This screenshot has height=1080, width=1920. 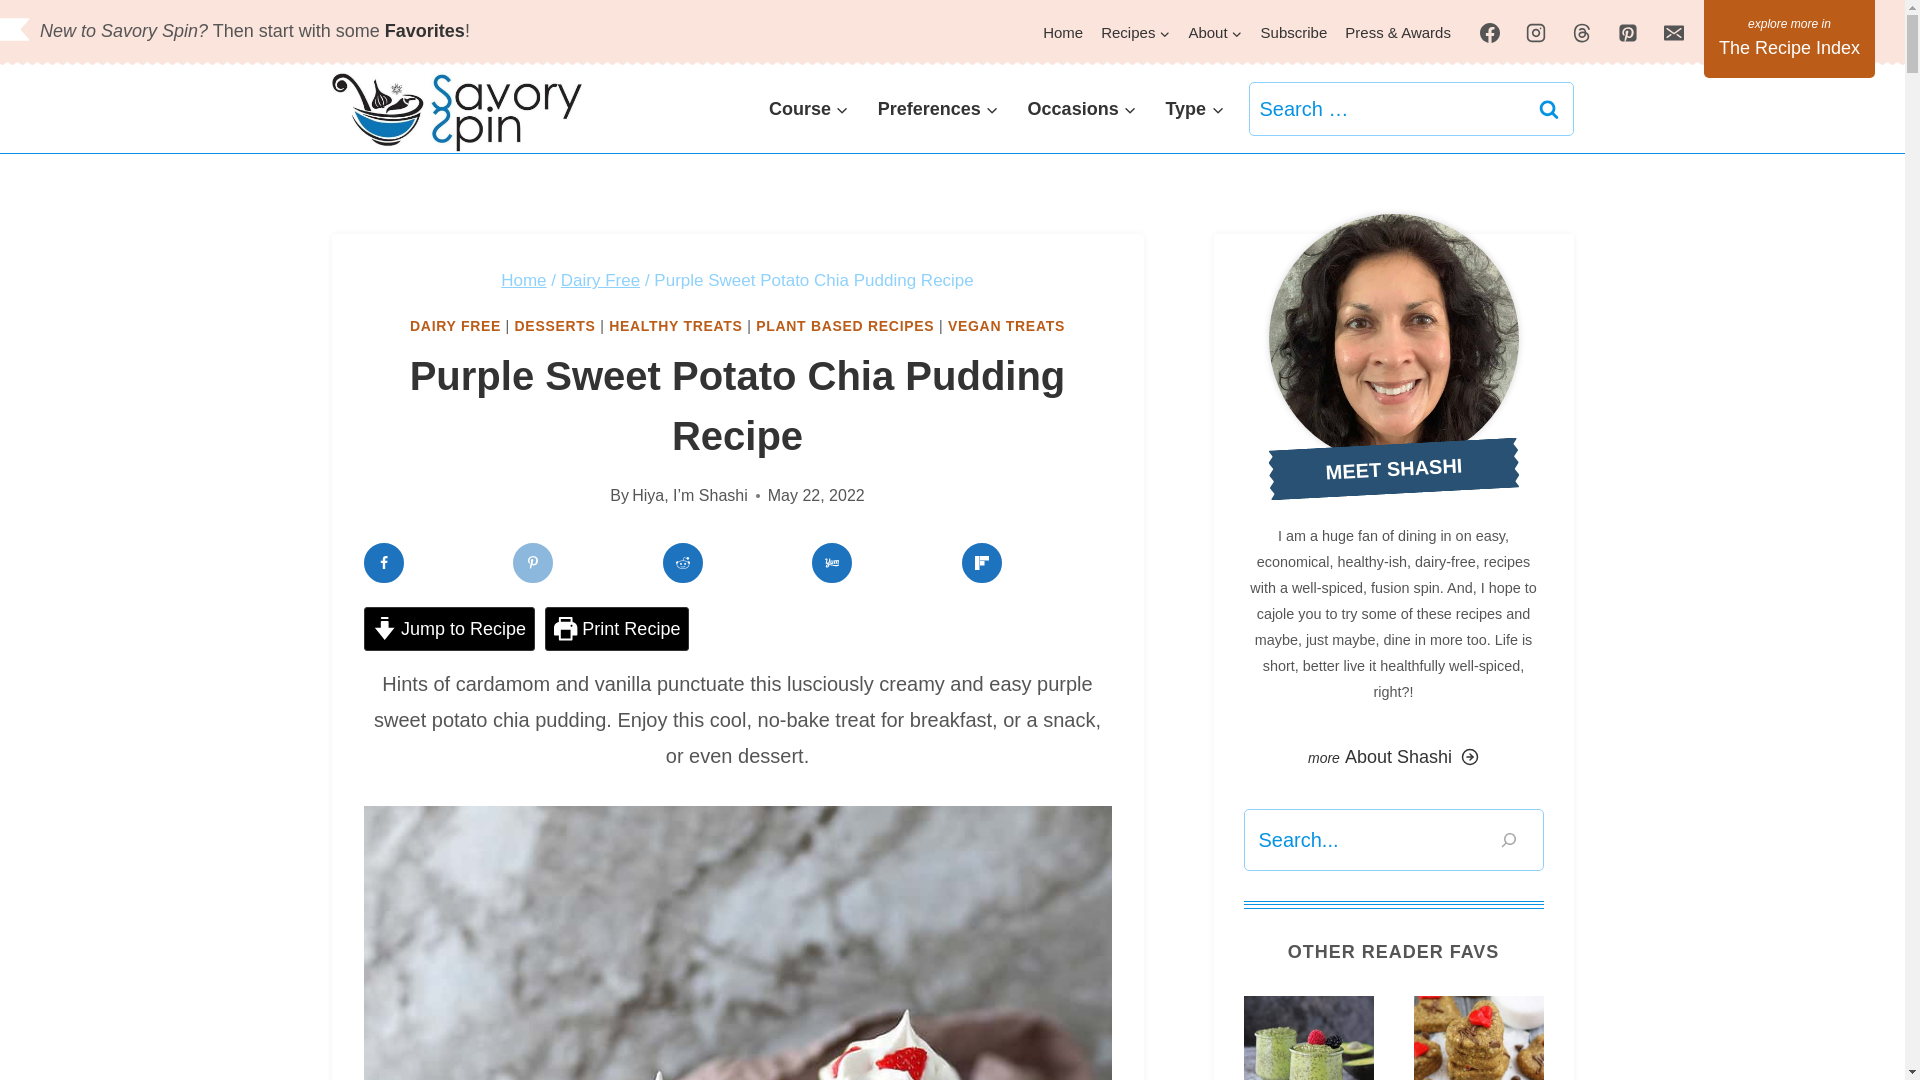 I want to click on Share on Flipboard, so click(x=982, y=563).